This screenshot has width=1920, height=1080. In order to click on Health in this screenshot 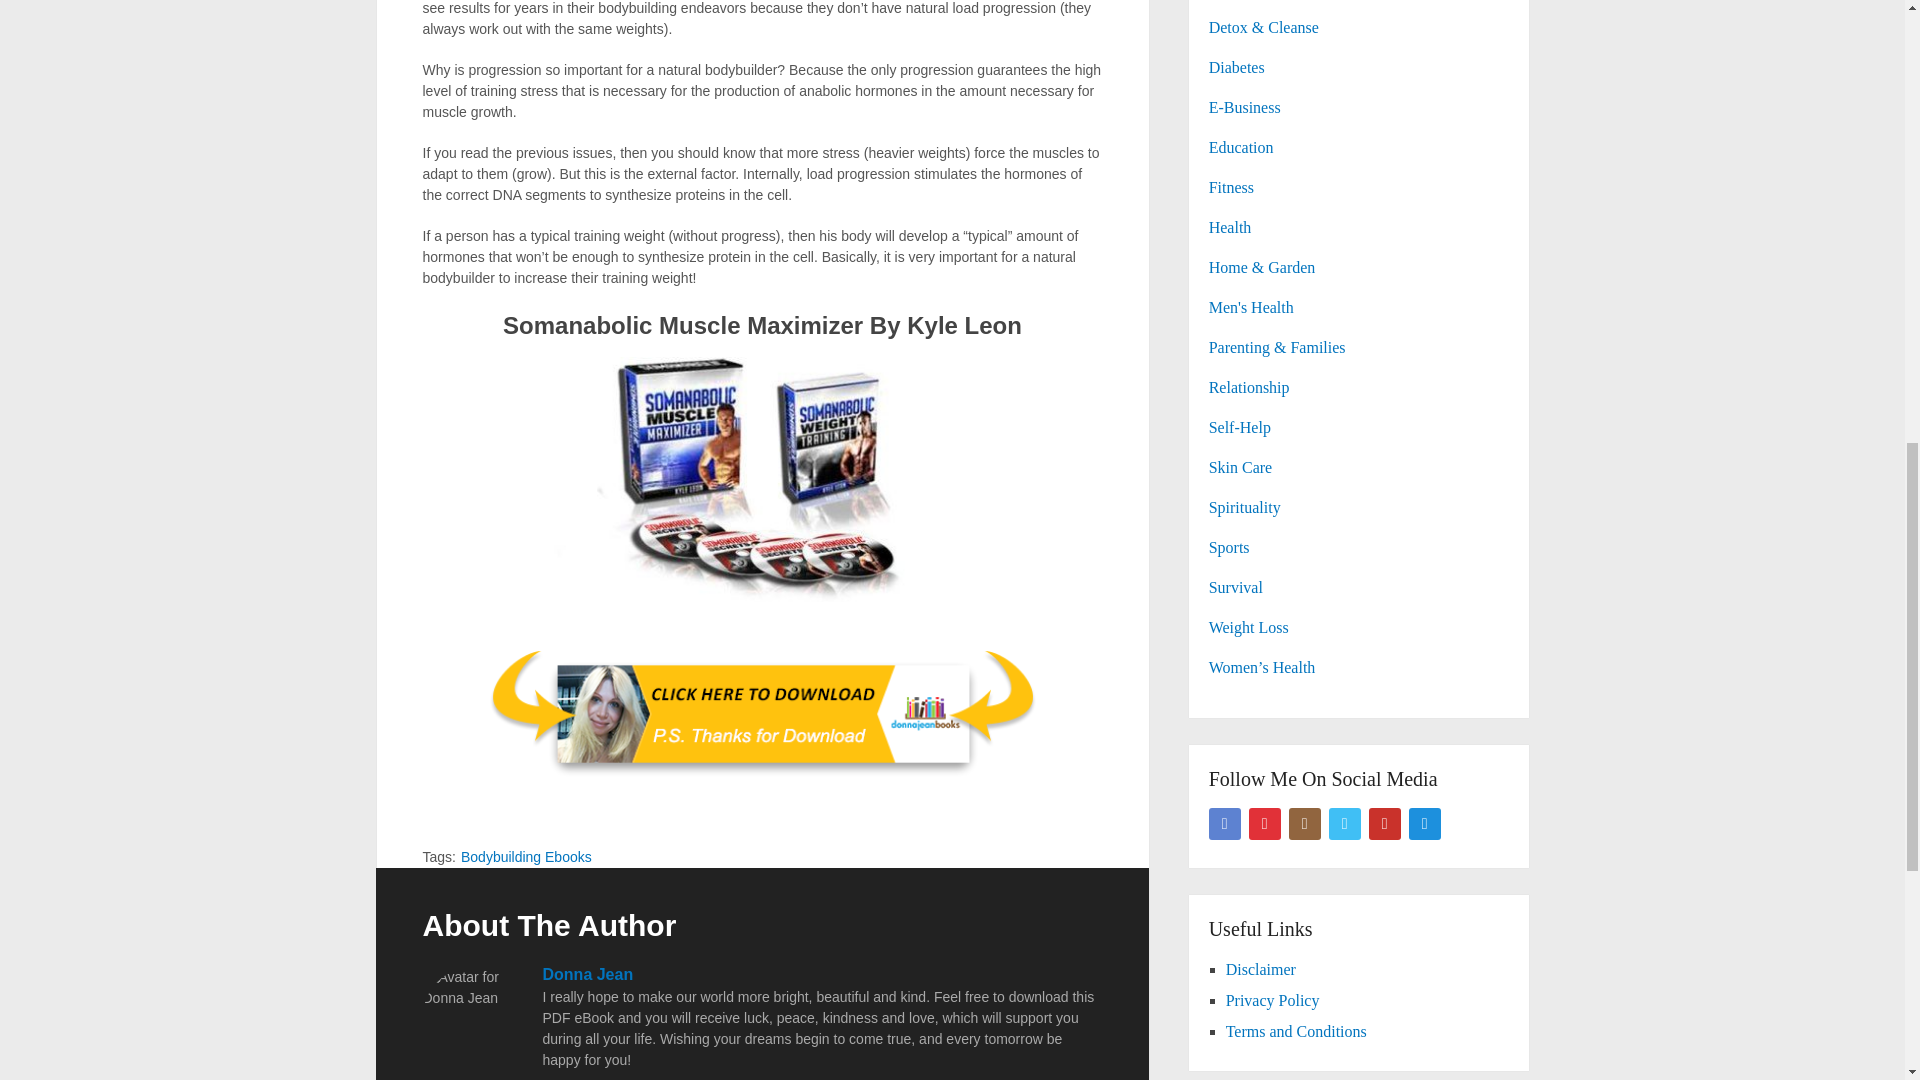, I will do `click(1230, 228)`.